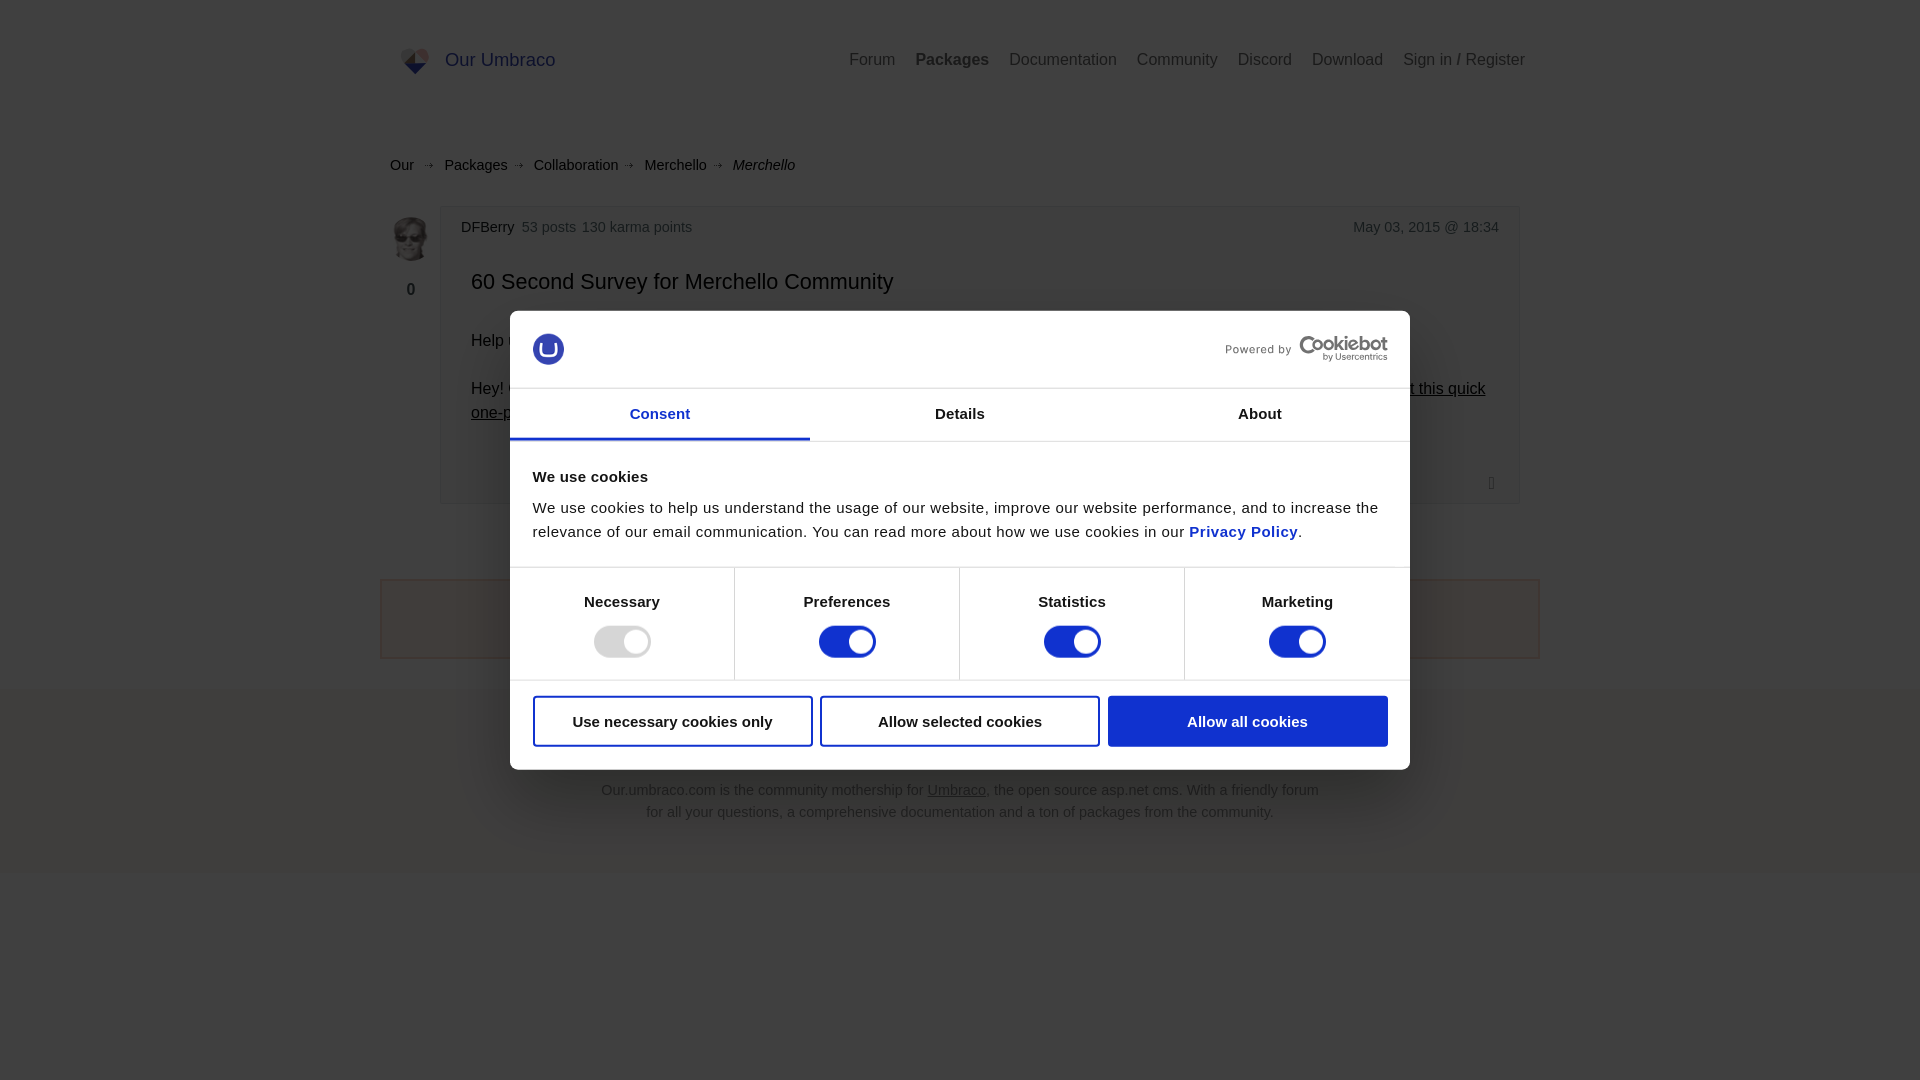 The height and width of the screenshot is (1080, 1920). What do you see at coordinates (672, 721) in the screenshot?
I see `Use necessary cookies only` at bounding box center [672, 721].